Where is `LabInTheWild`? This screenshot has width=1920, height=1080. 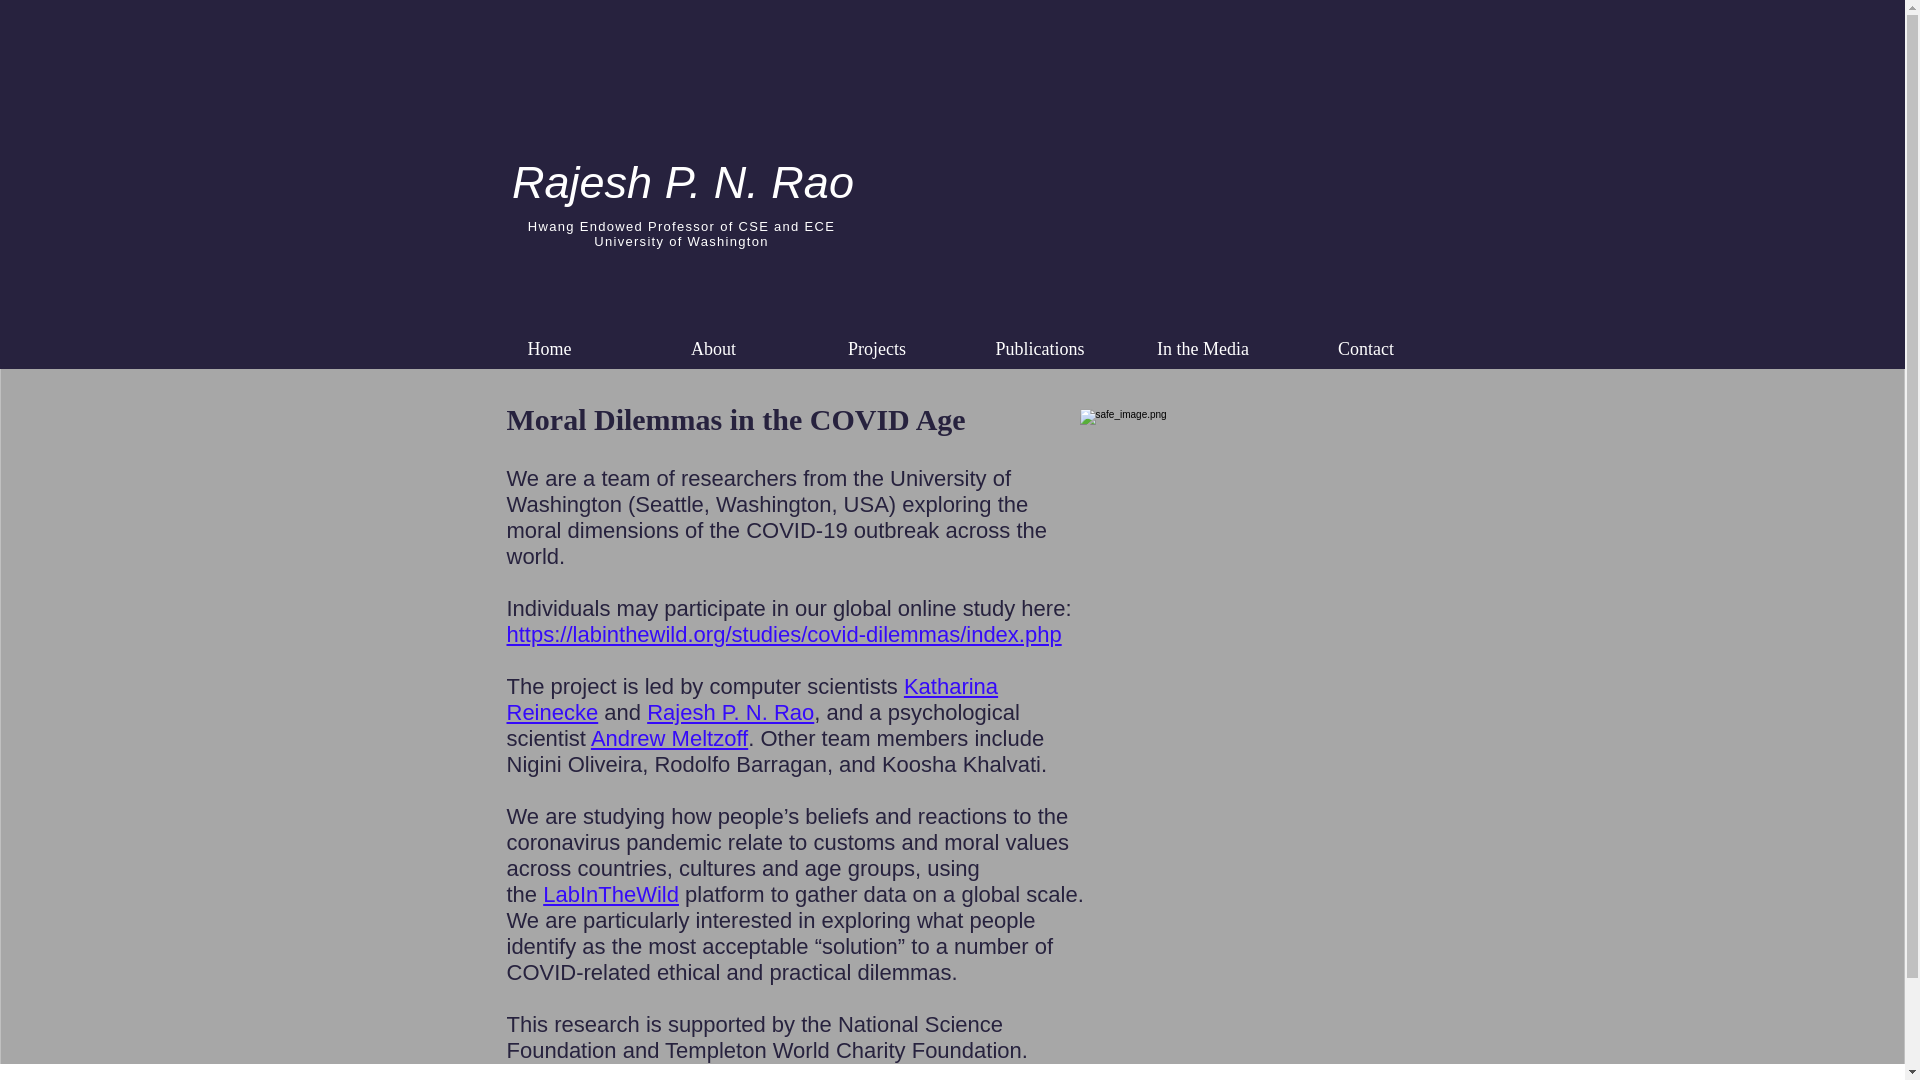
LabInTheWild is located at coordinates (611, 894).